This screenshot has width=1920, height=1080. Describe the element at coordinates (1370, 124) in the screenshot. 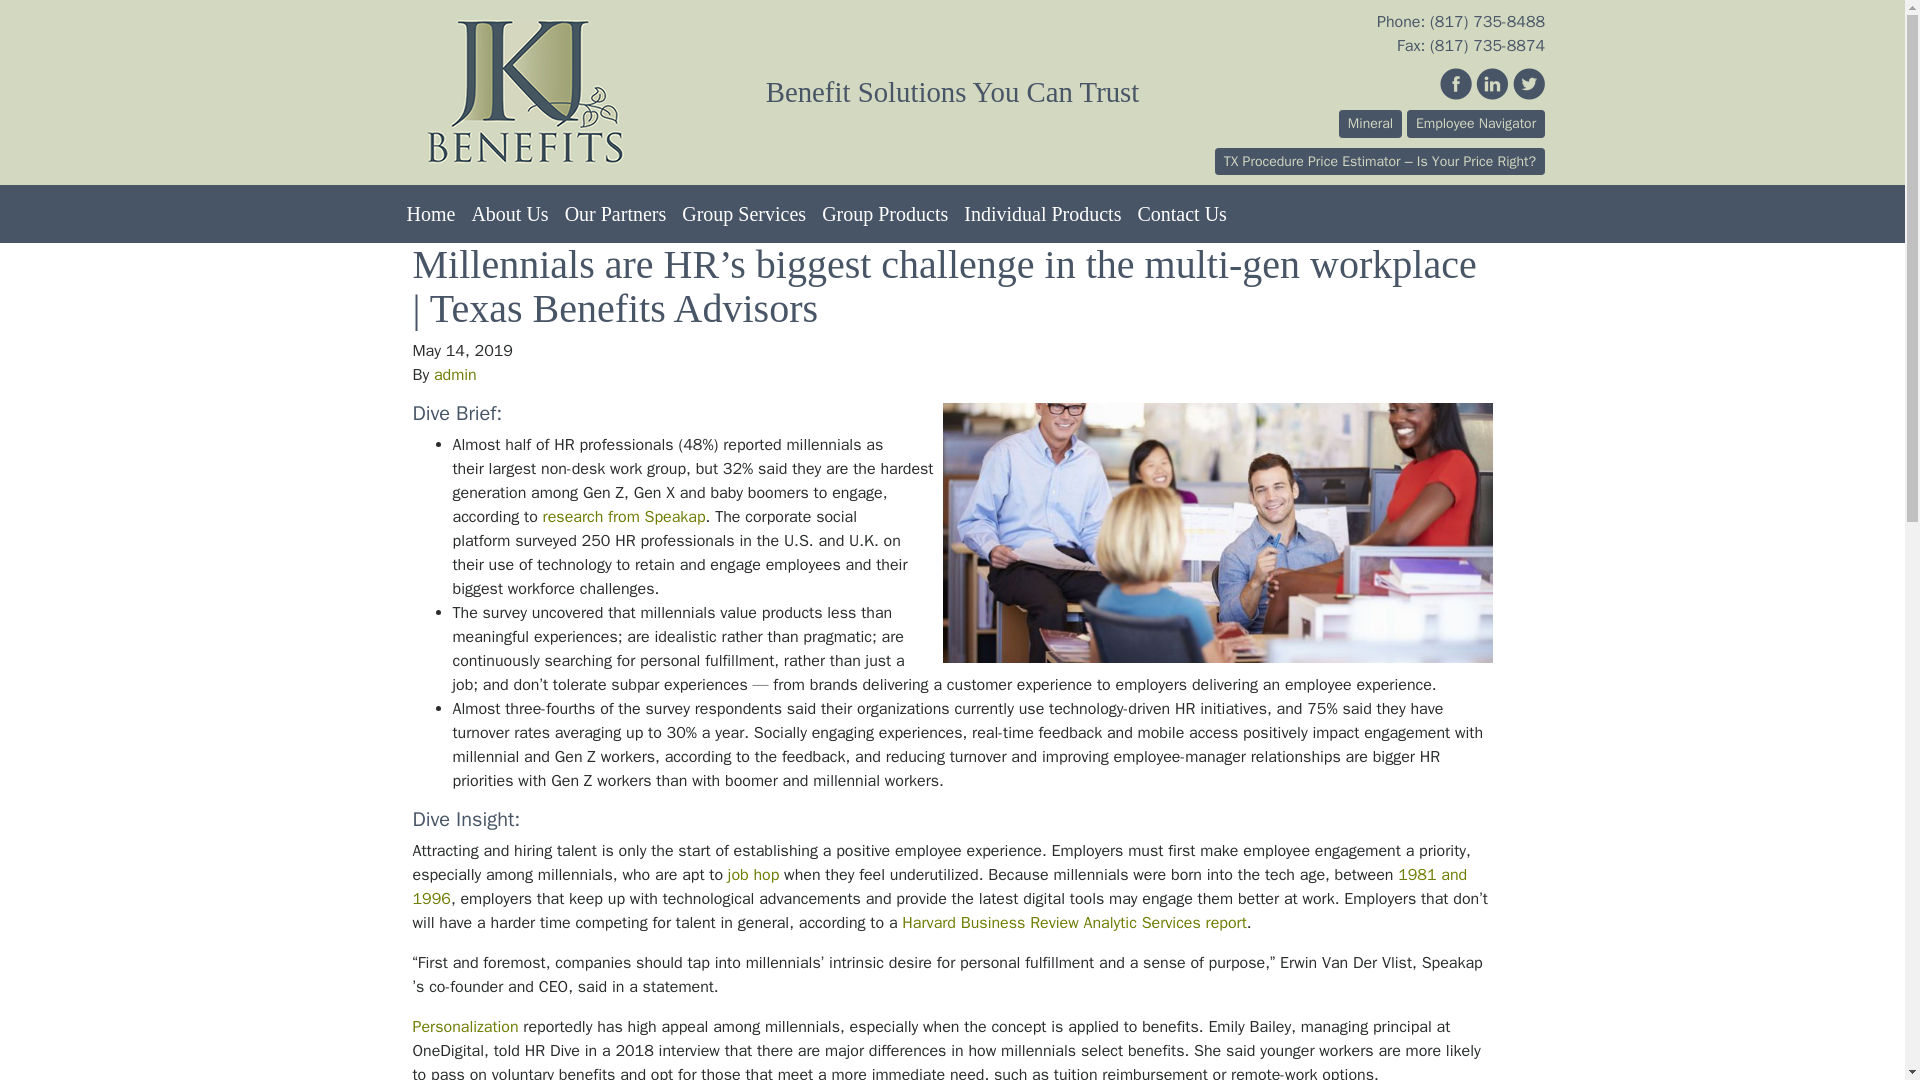

I see `Mineral` at that location.